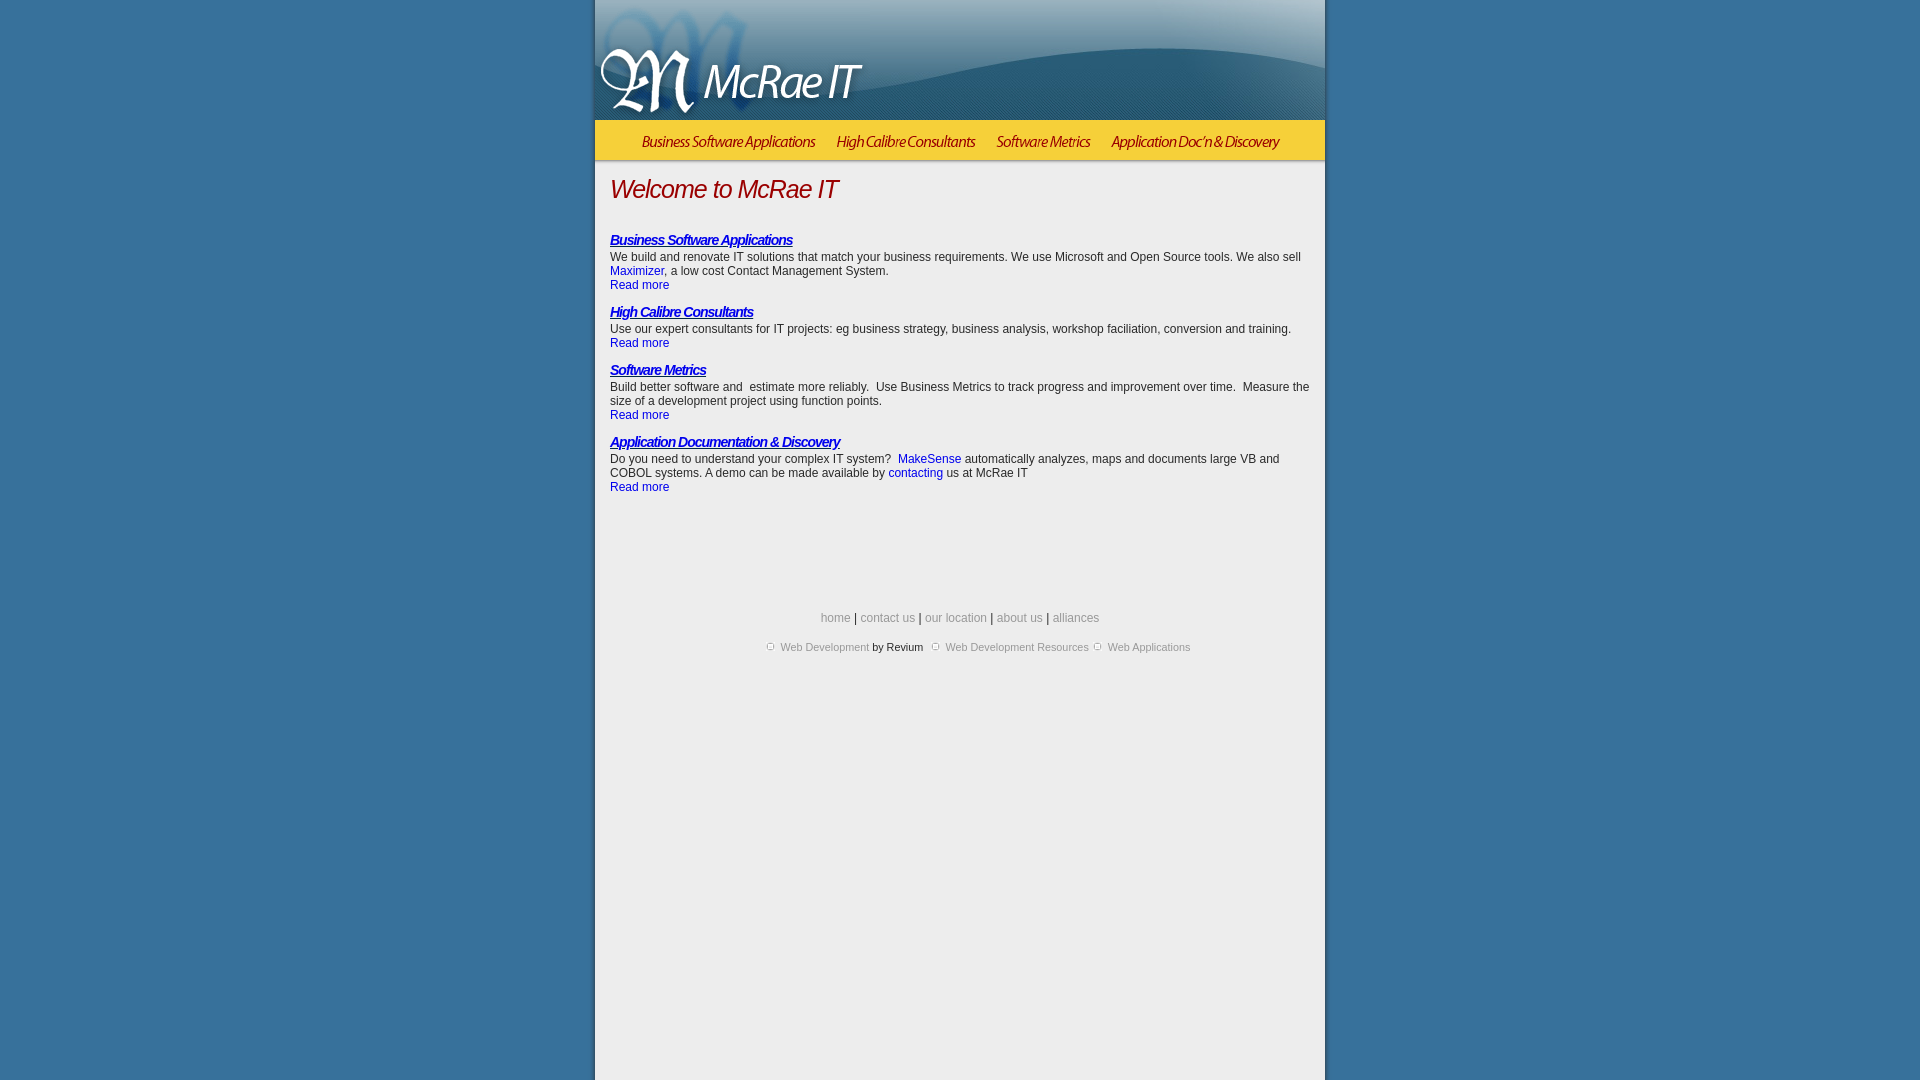 This screenshot has width=1920, height=1080. I want to click on Read more, so click(640, 285).